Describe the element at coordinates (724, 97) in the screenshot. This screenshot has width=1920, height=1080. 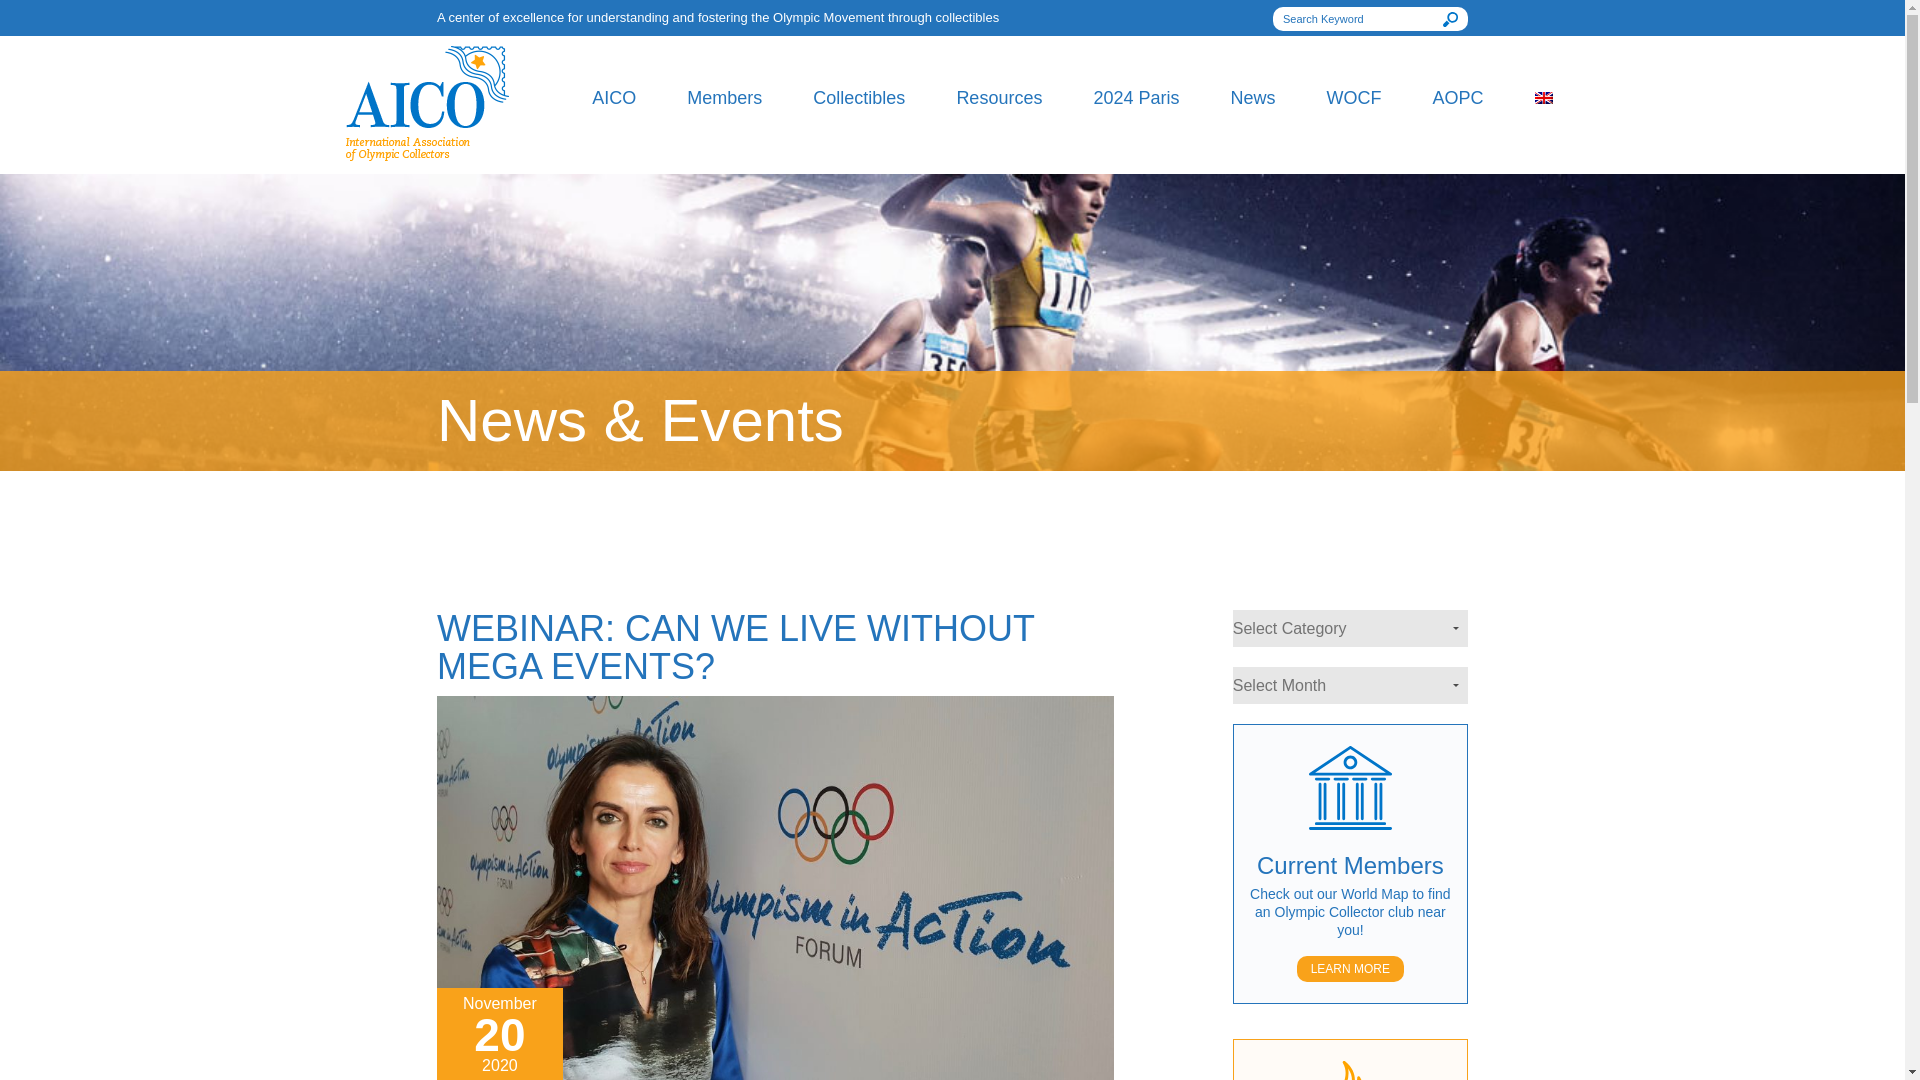
I see `Members` at that location.